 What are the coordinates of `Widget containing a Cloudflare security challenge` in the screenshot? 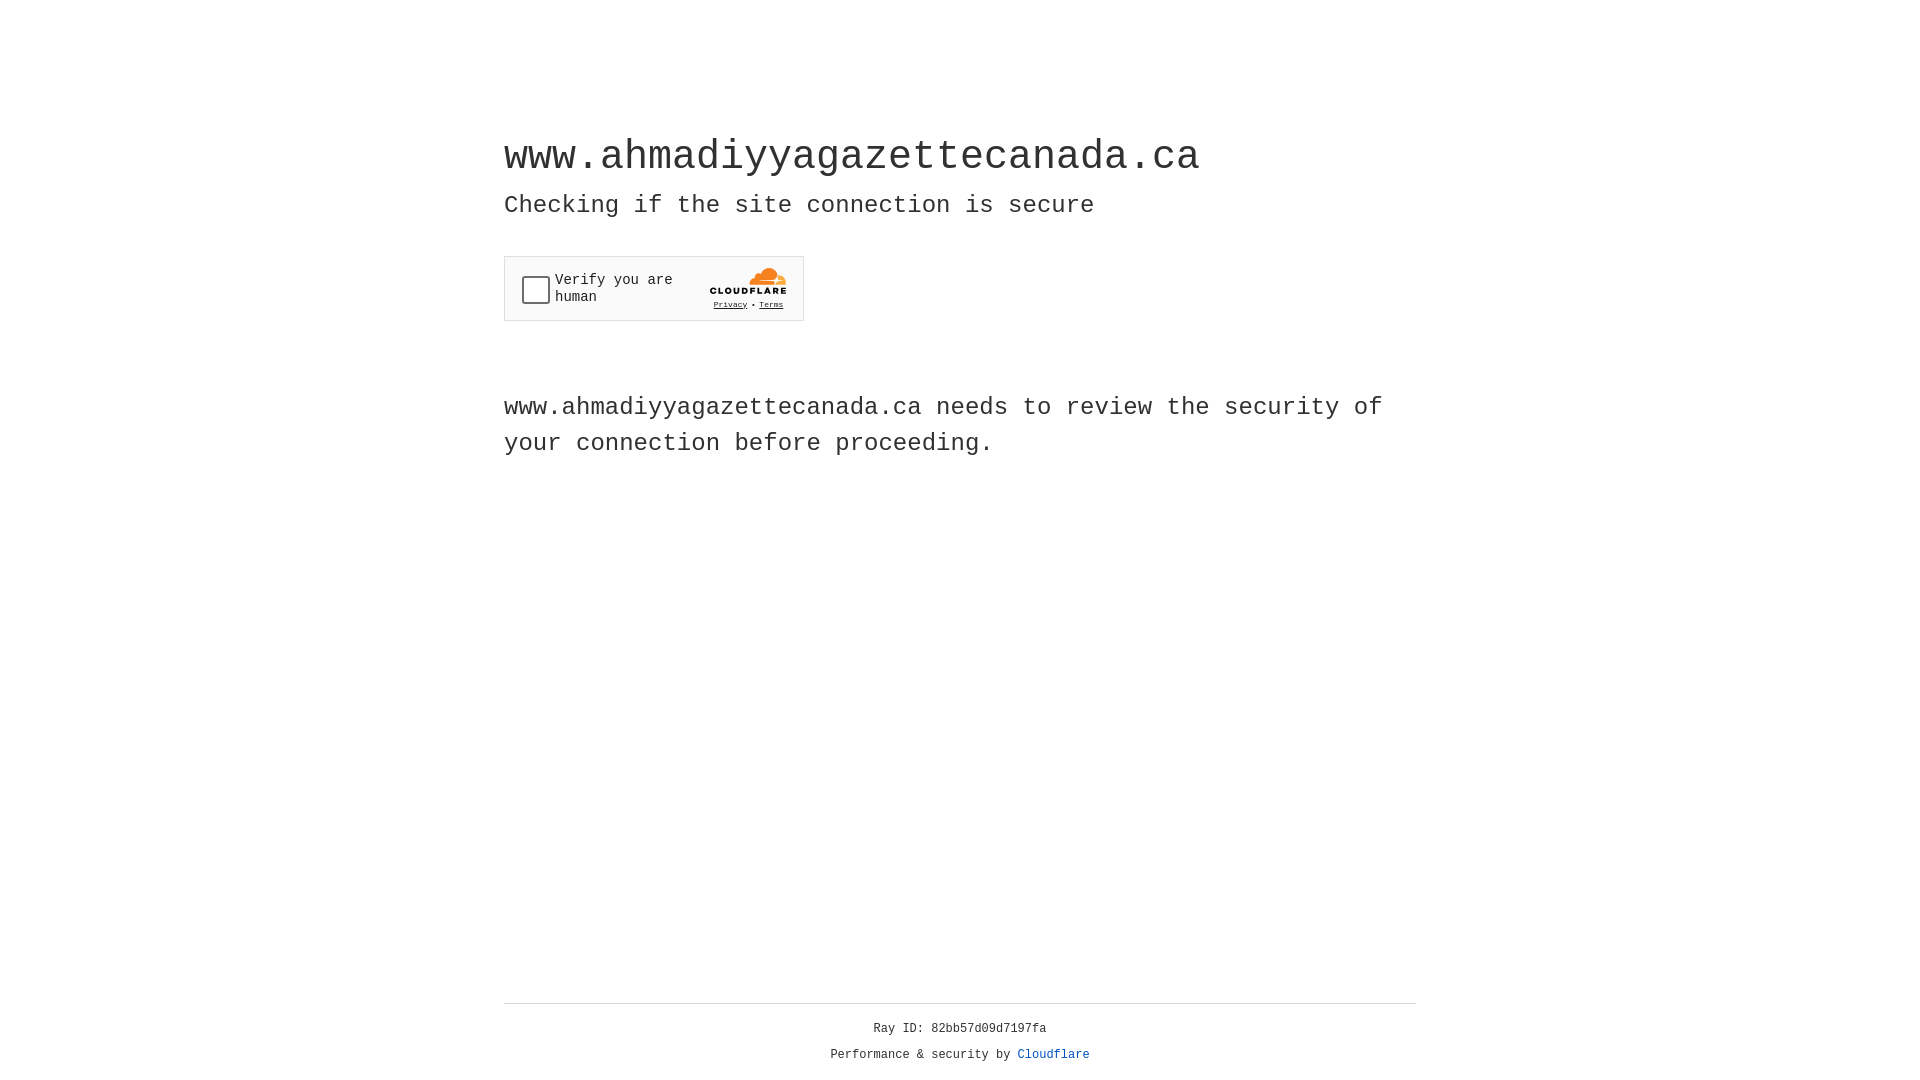 It's located at (654, 288).